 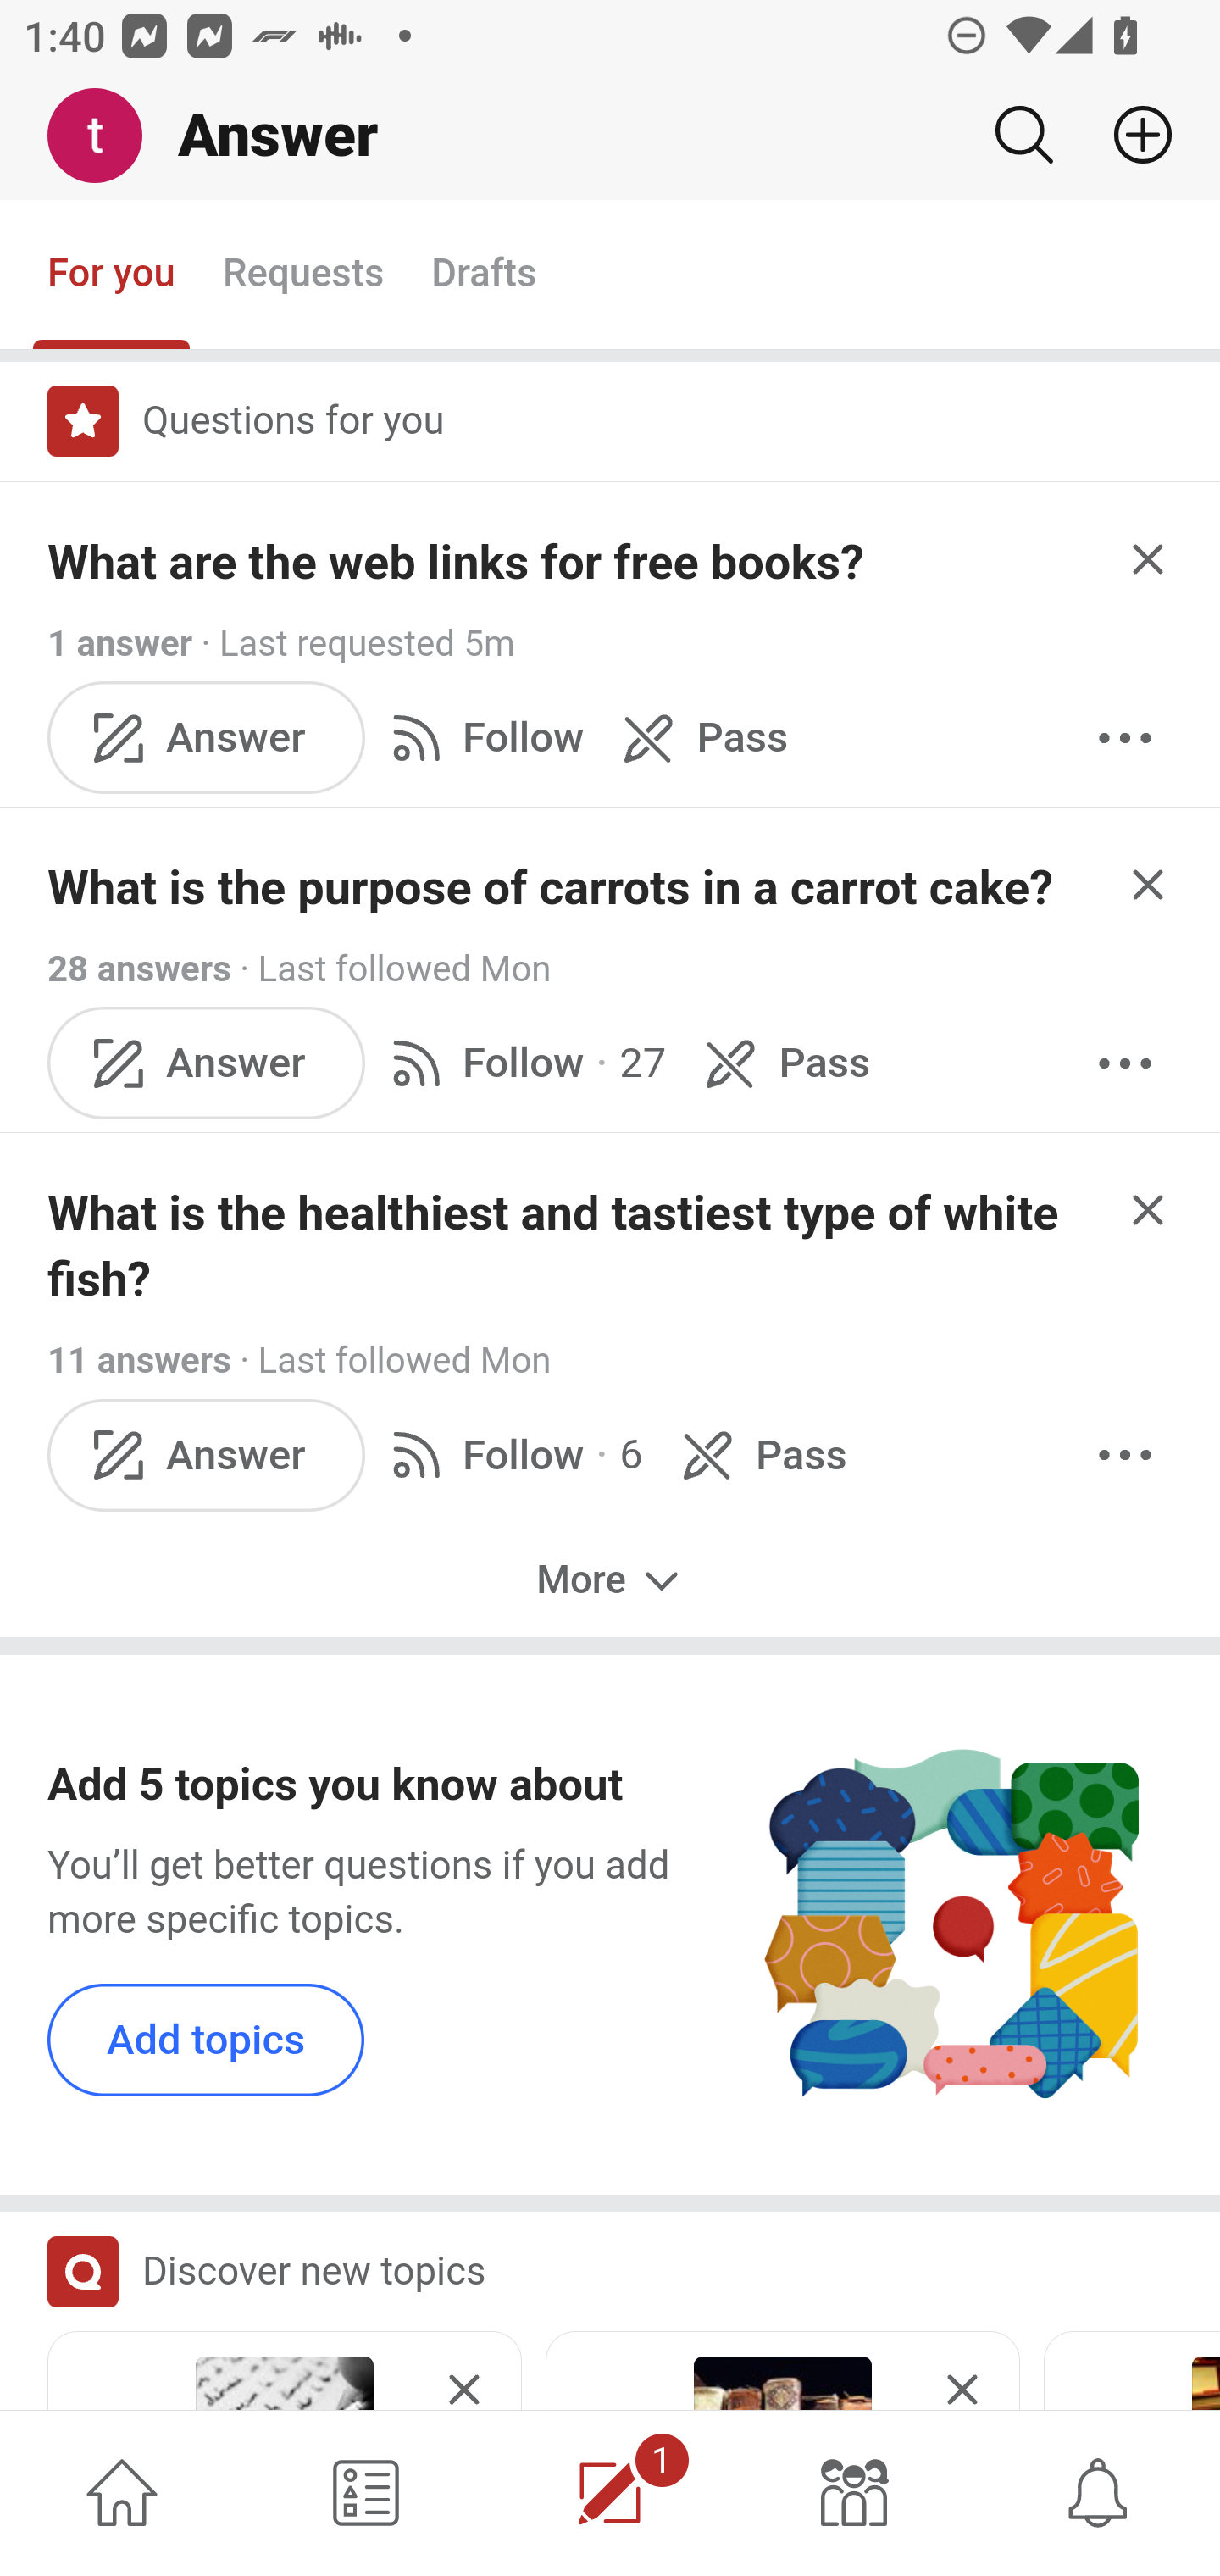 What do you see at coordinates (1149, 883) in the screenshot?
I see `Hide` at bounding box center [1149, 883].